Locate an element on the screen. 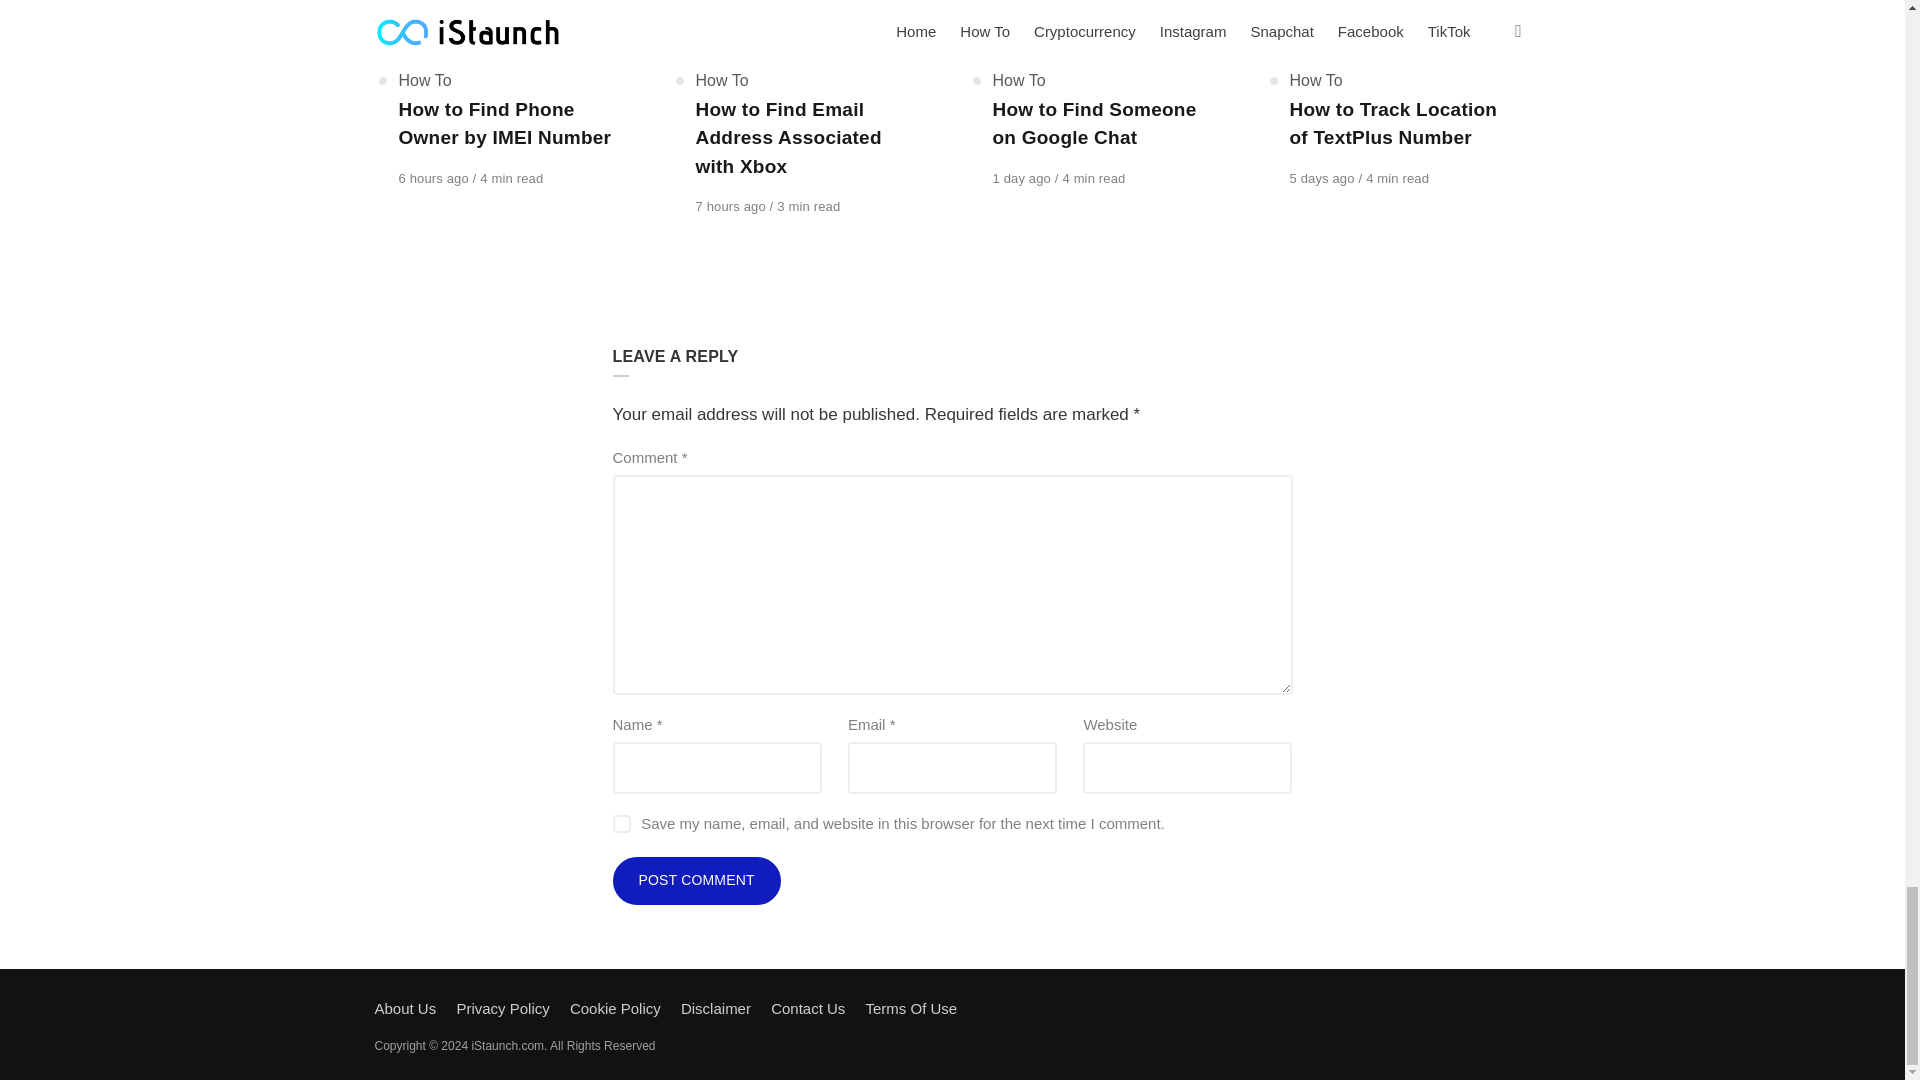  Post Comment is located at coordinates (696, 881).